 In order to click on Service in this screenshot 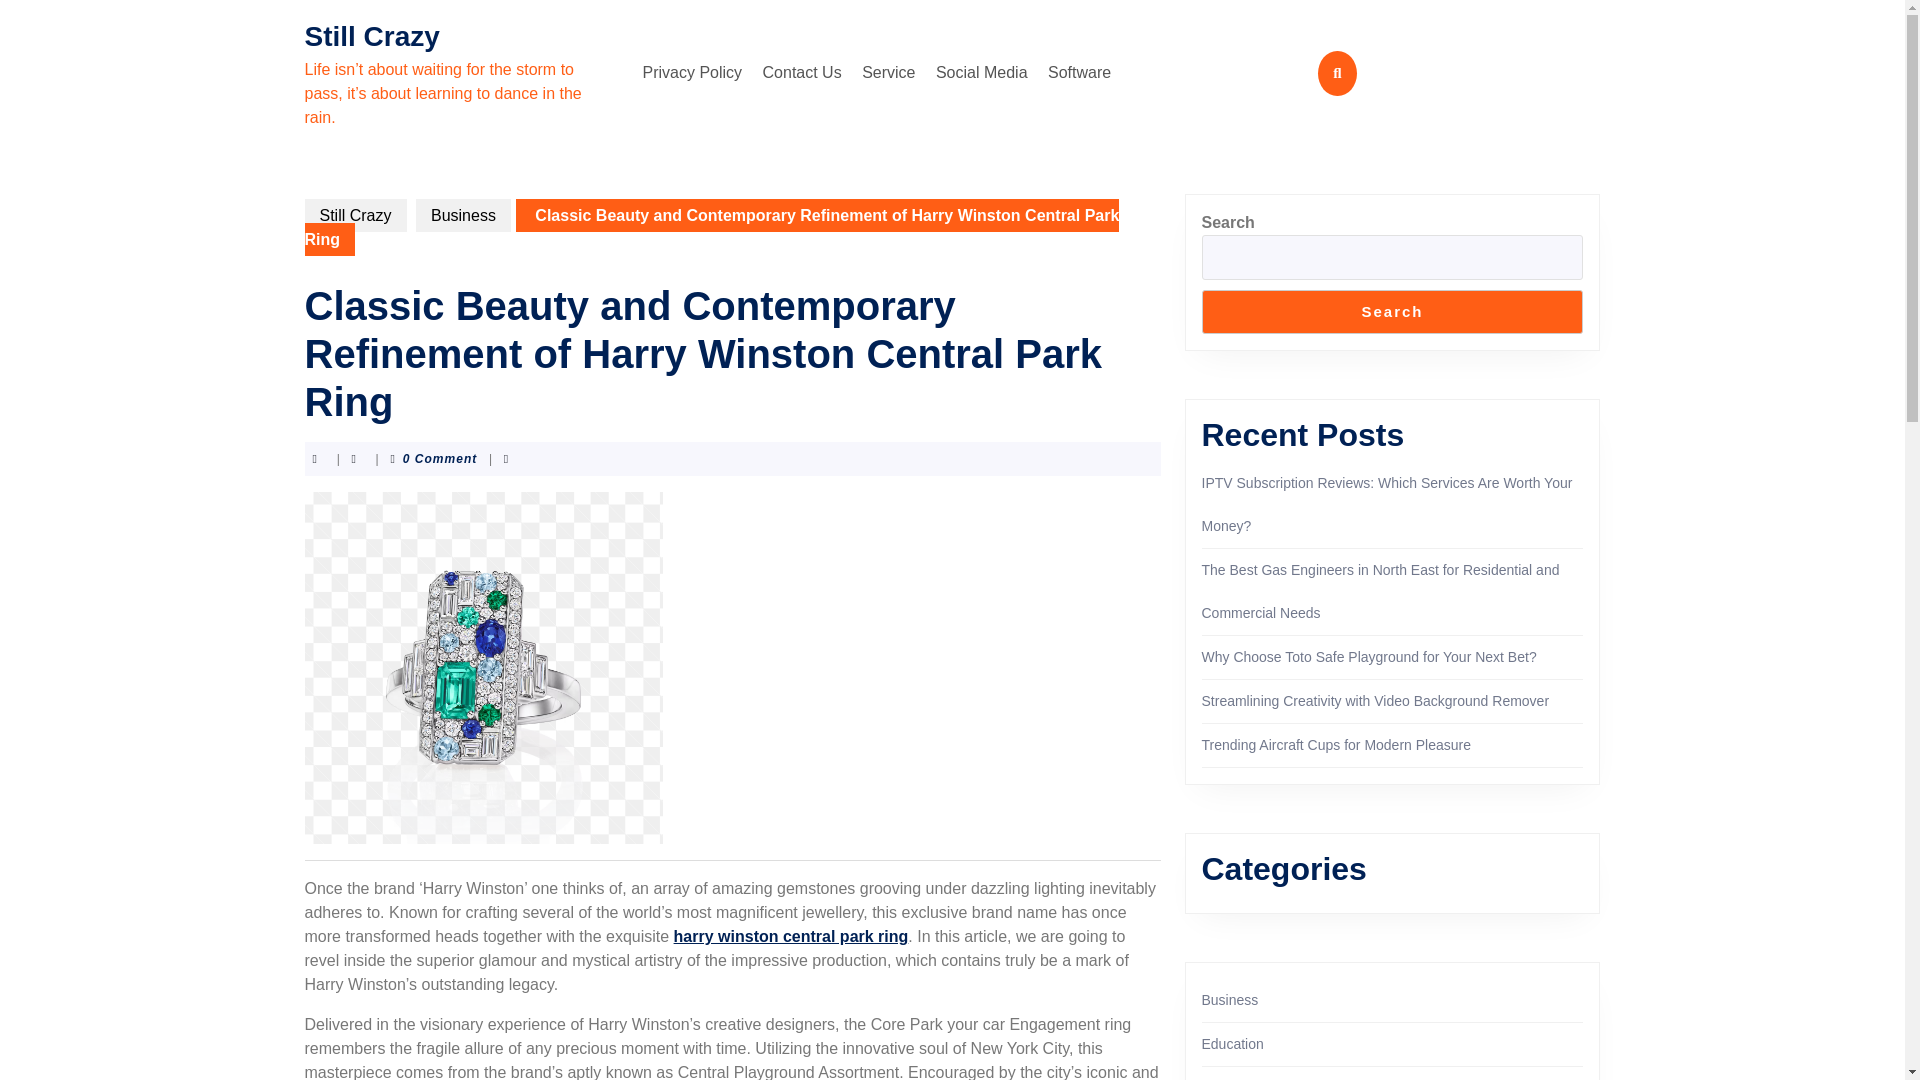, I will do `click(888, 72)`.